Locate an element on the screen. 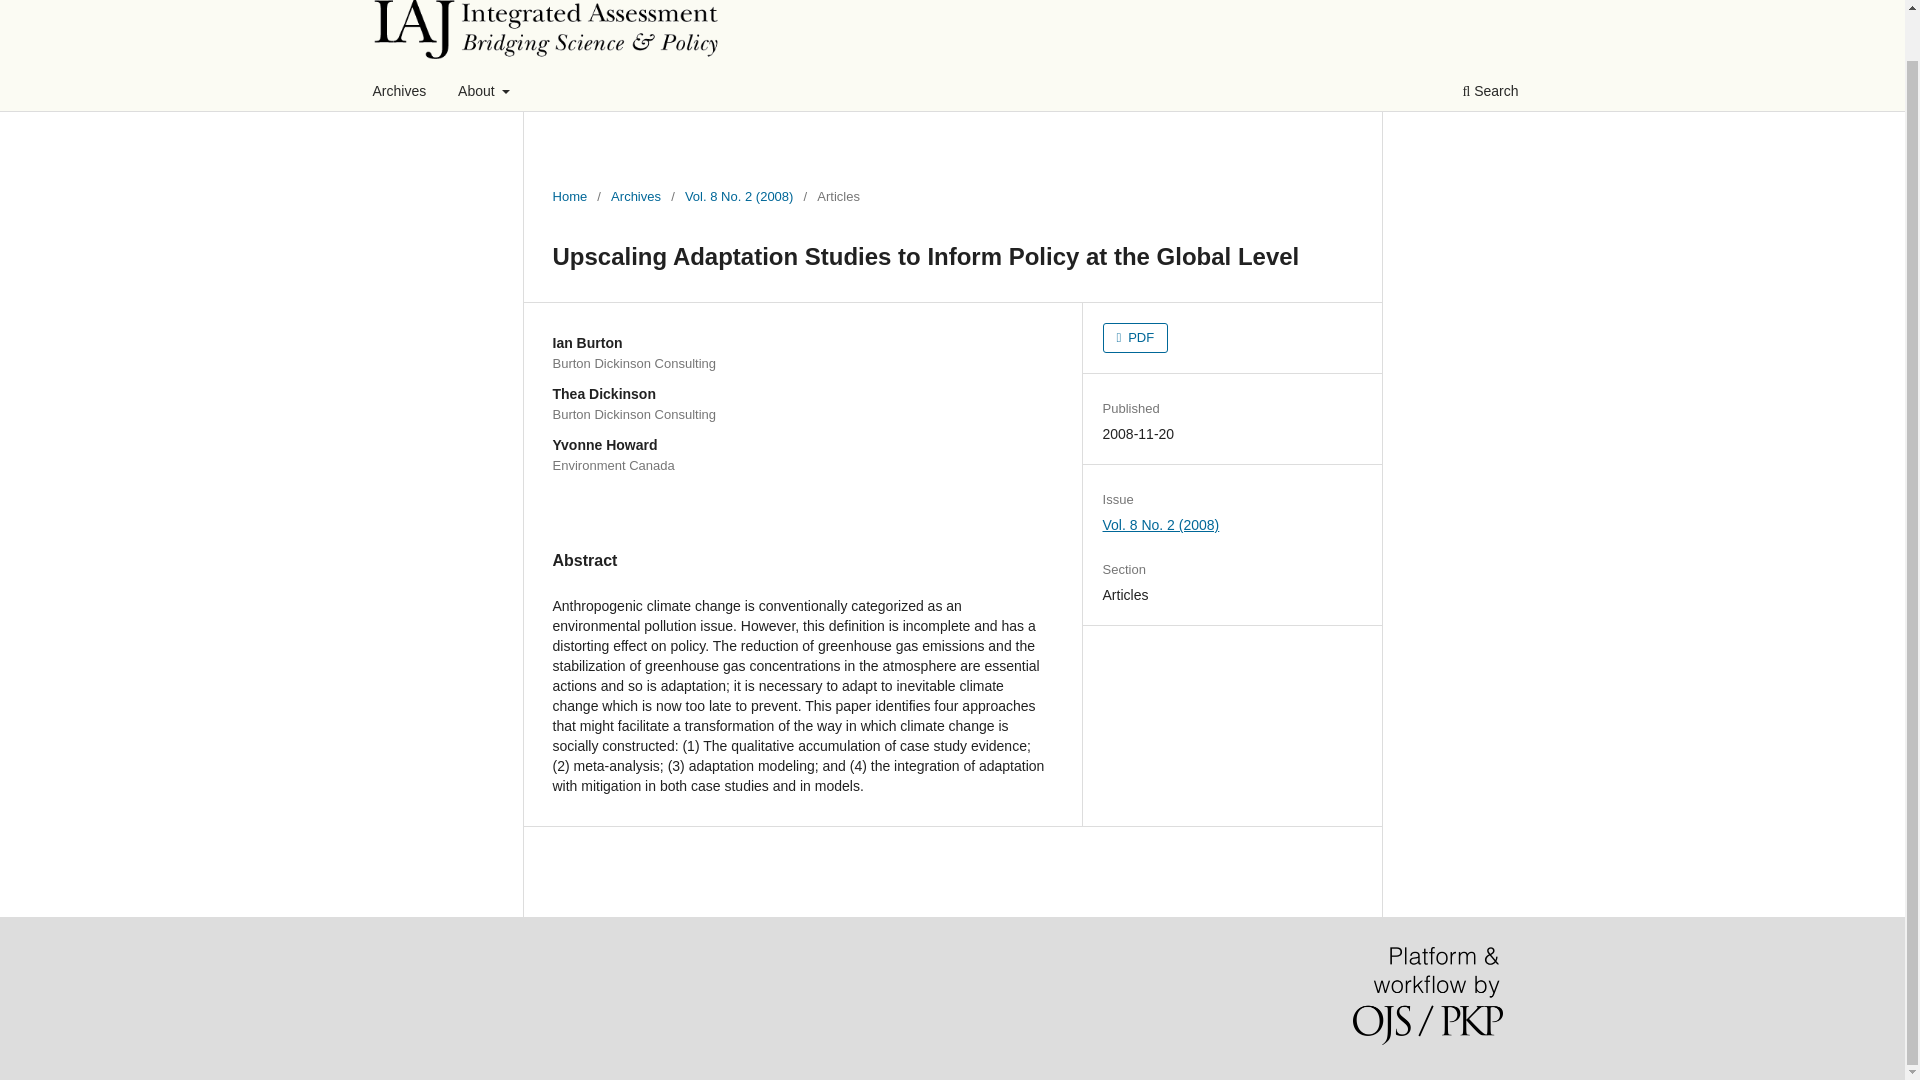  Home is located at coordinates (570, 196).